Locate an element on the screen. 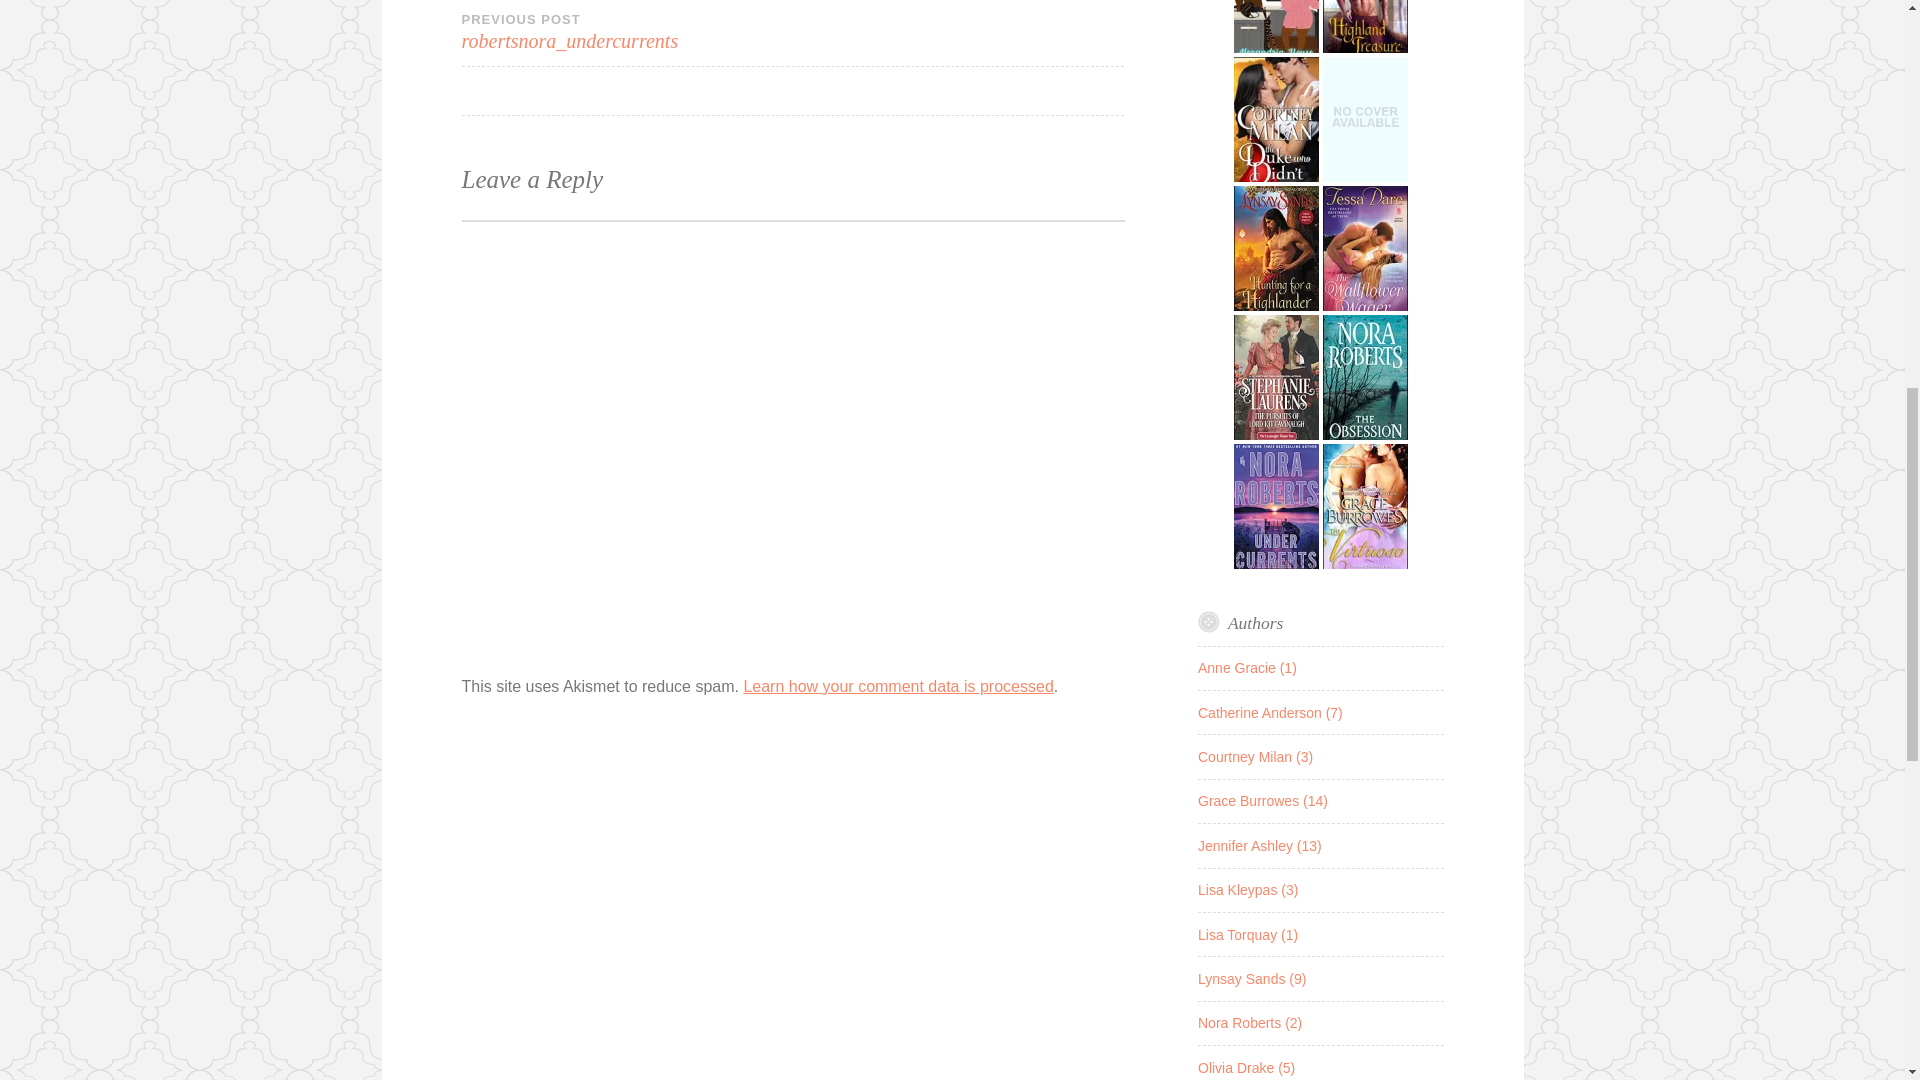 The image size is (1920, 1080). Goal is located at coordinates (1276, 29).